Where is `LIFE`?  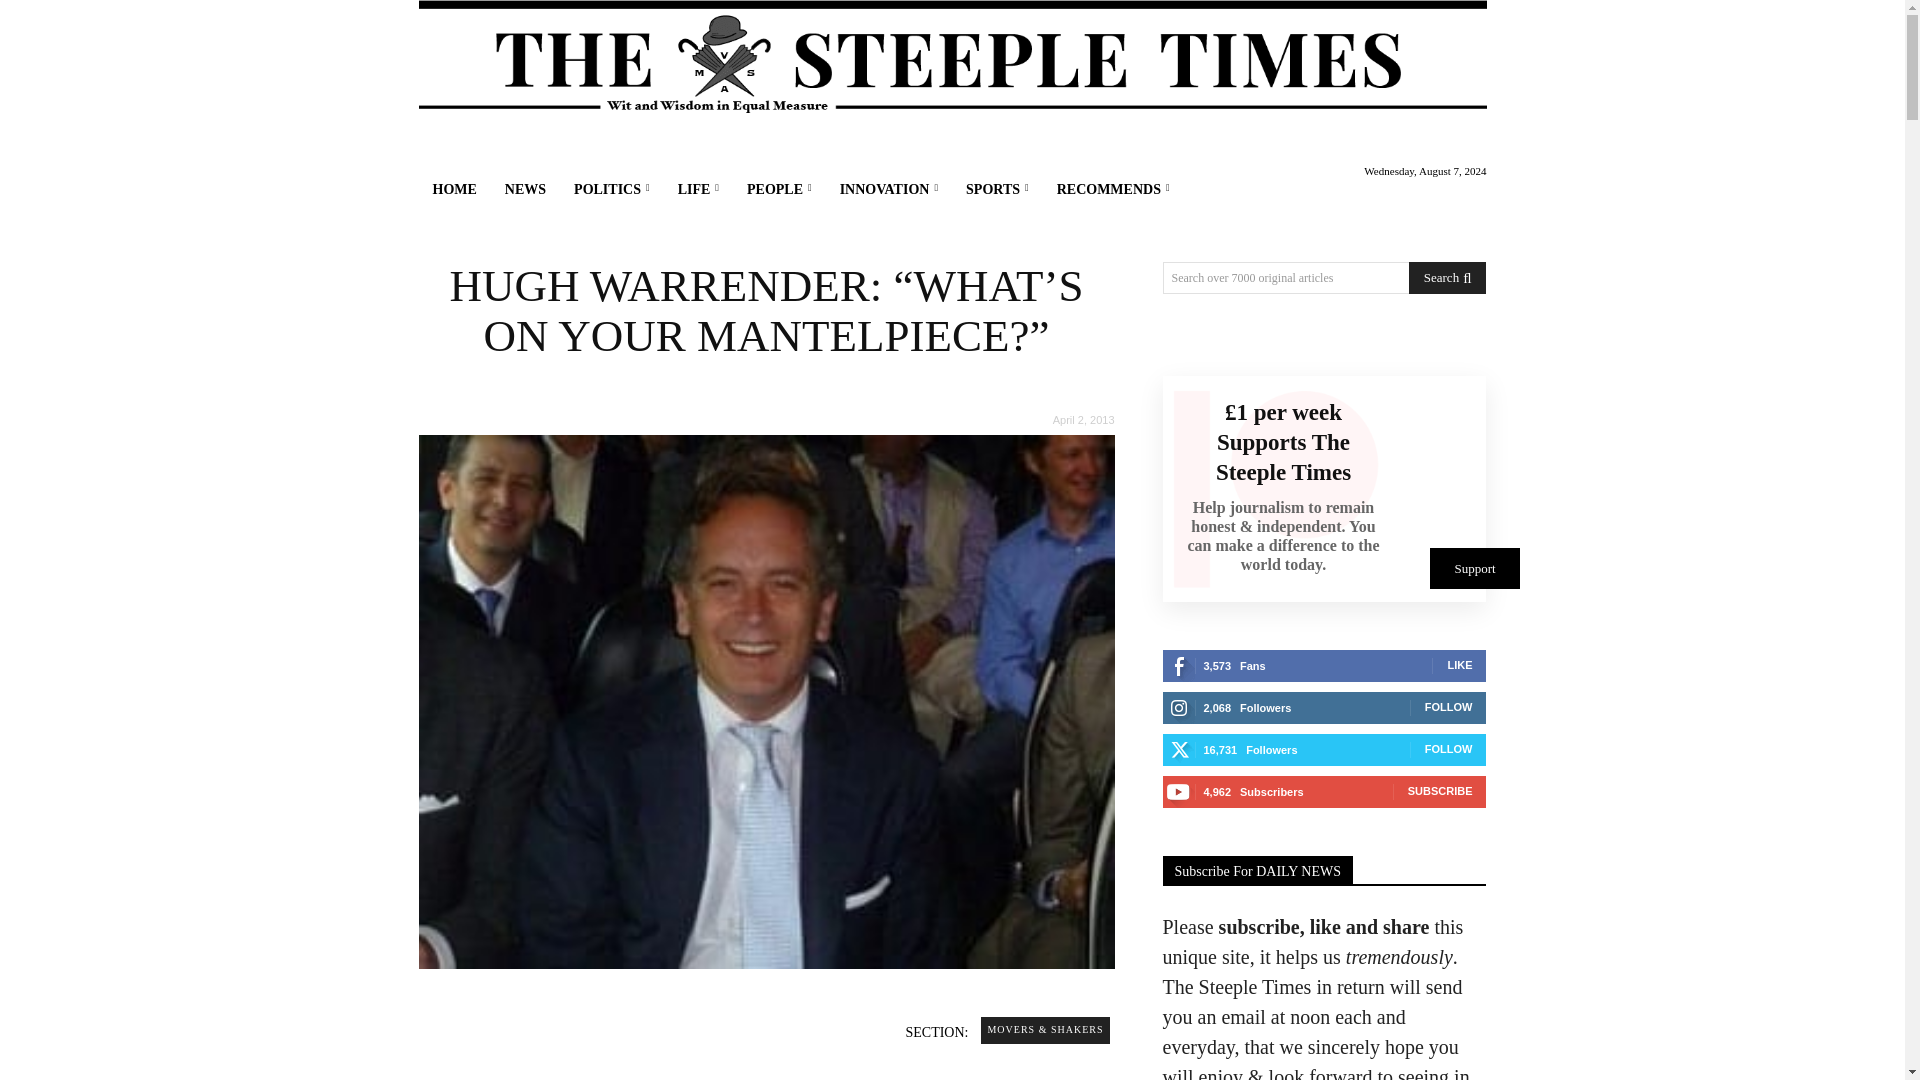 LIFE is located at coordinates (698, 190).